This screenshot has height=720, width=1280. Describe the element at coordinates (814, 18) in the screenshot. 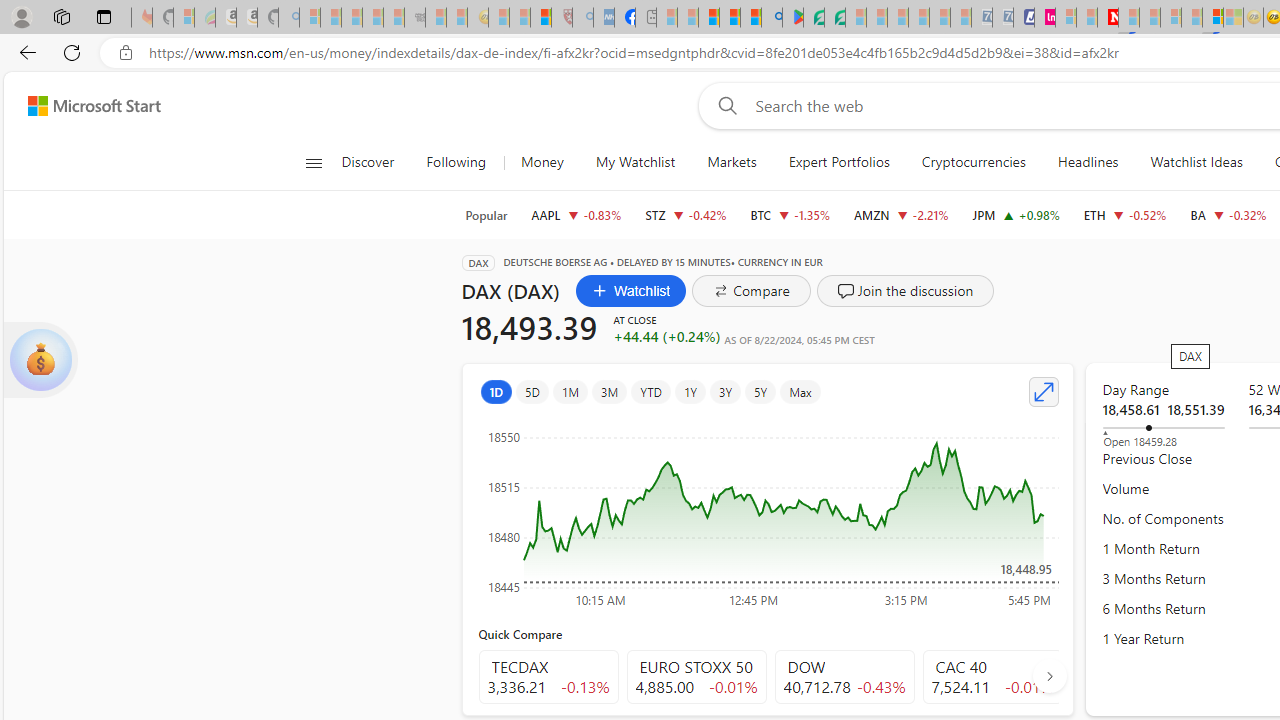

I see `Terms of Use Agreement` at that location.